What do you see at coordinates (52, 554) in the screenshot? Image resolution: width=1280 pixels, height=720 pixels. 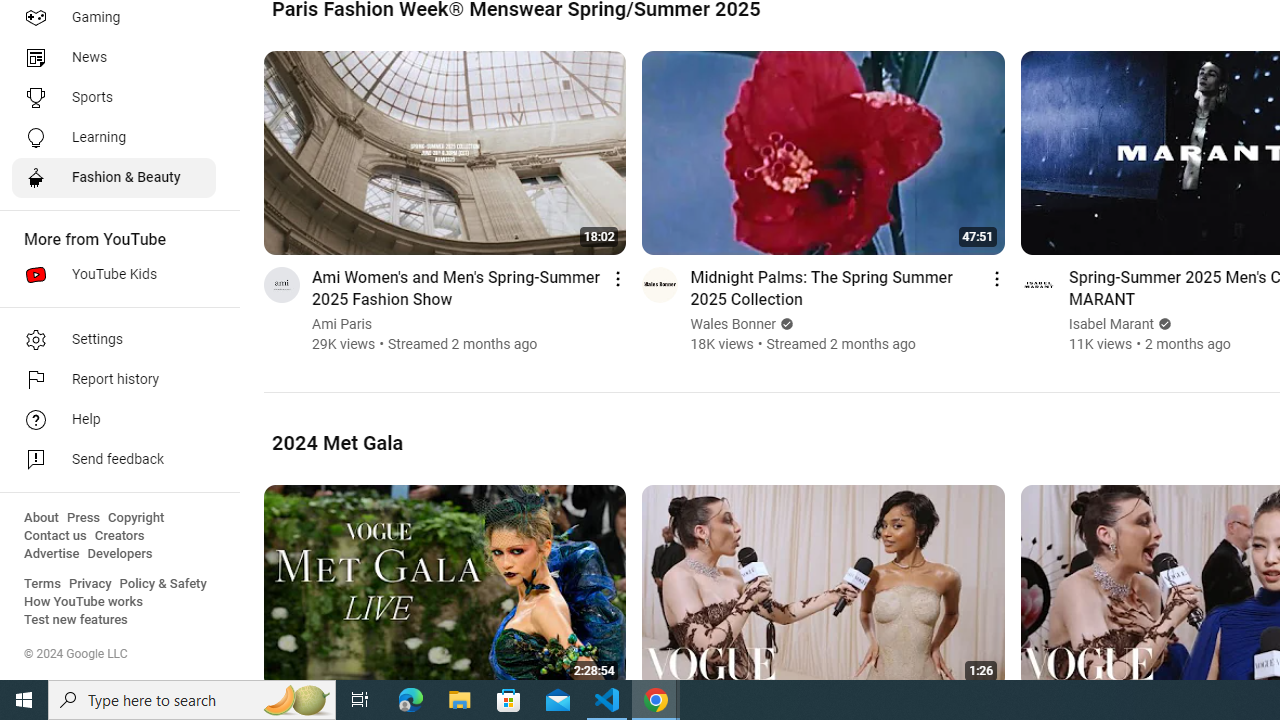 I see `Advertise` at bounding box center [52, 554].